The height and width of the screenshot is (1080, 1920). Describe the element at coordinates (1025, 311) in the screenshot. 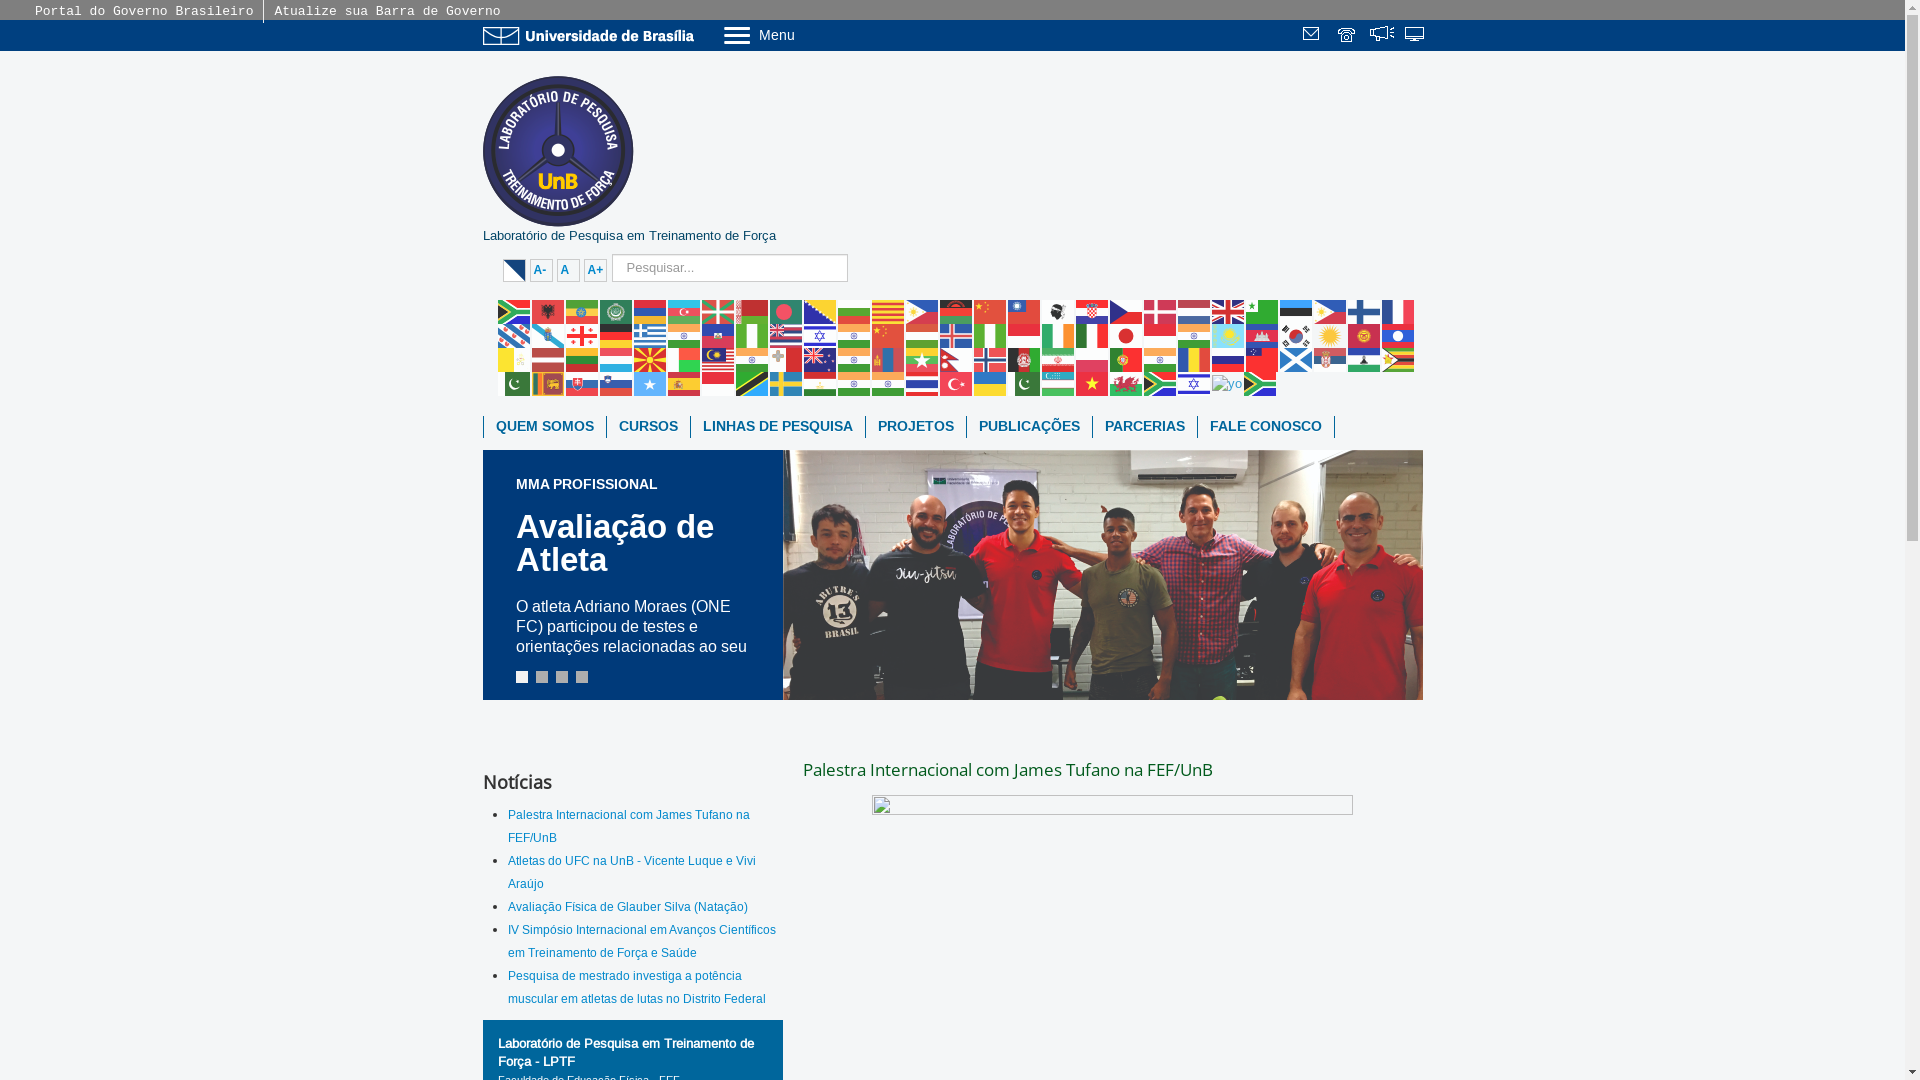

I see `Chinese (Traditional)` at that location.